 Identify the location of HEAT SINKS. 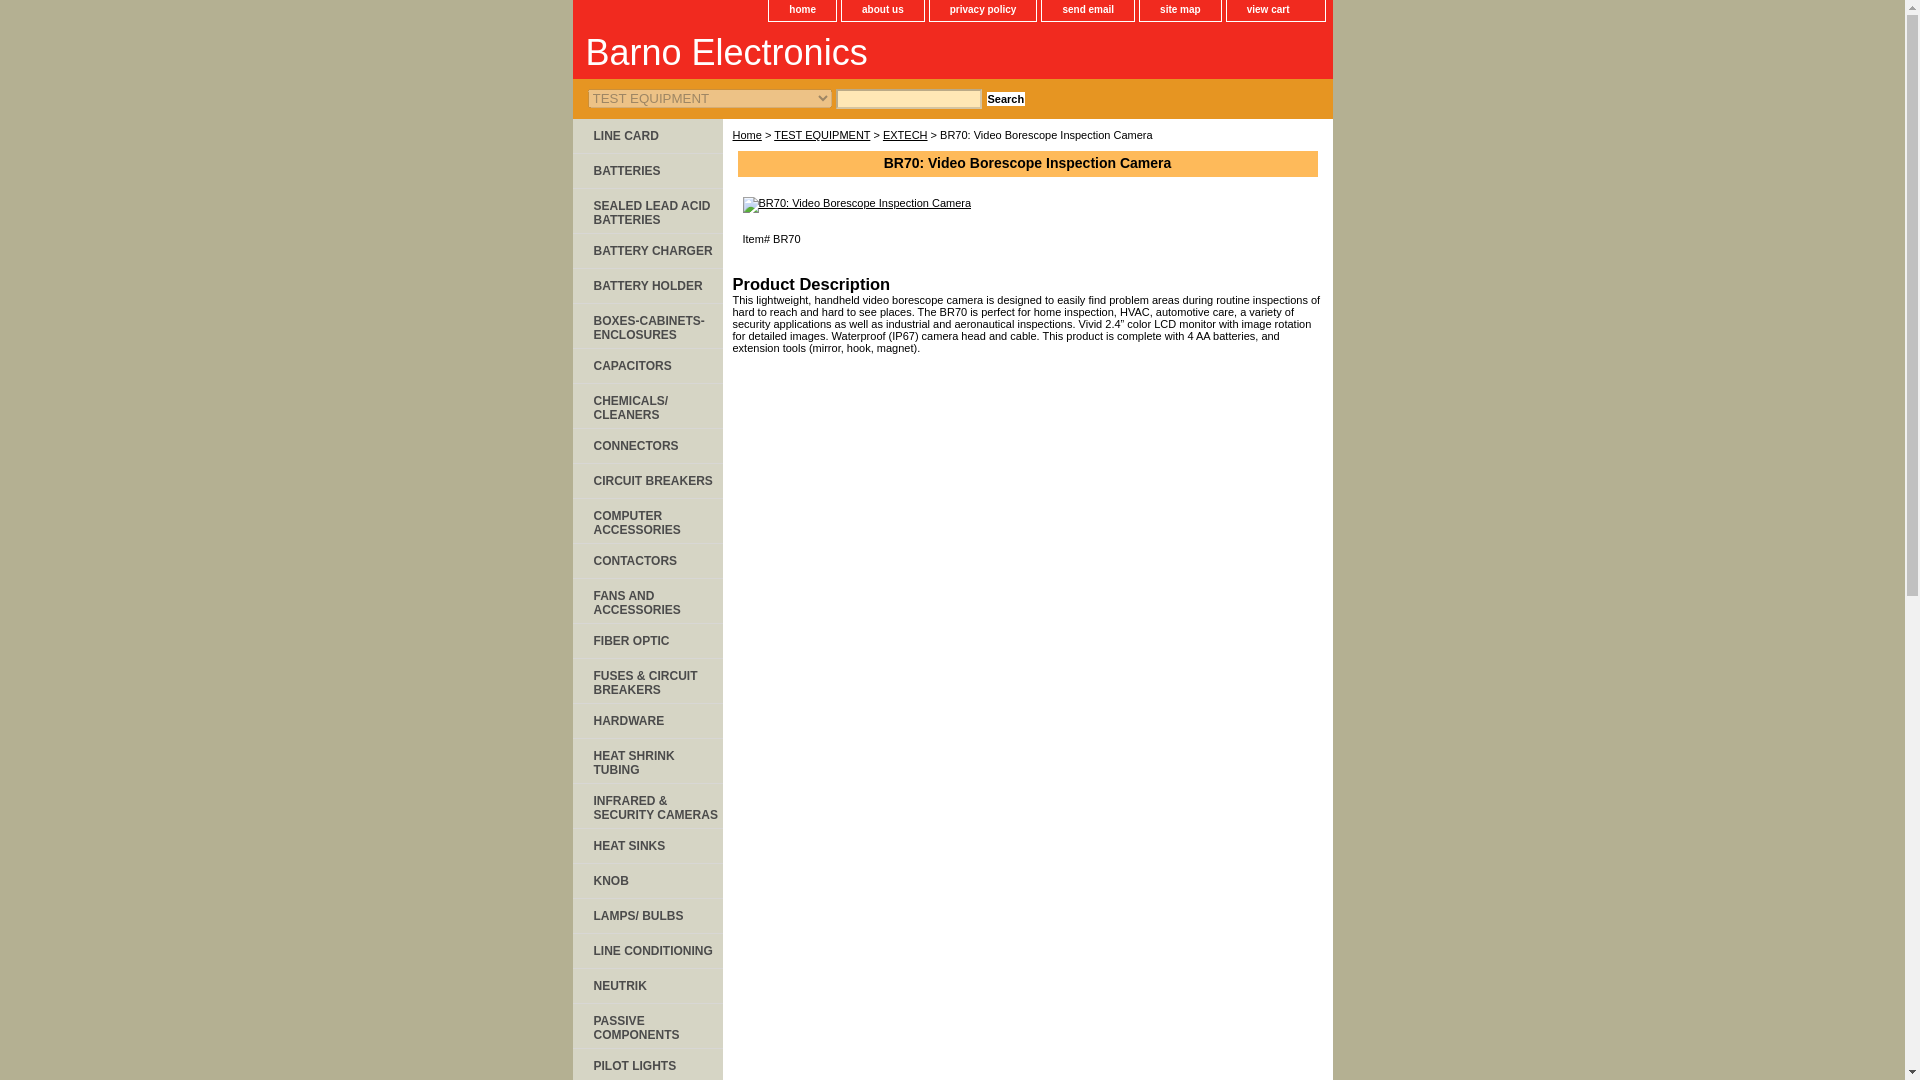
(646, 846).